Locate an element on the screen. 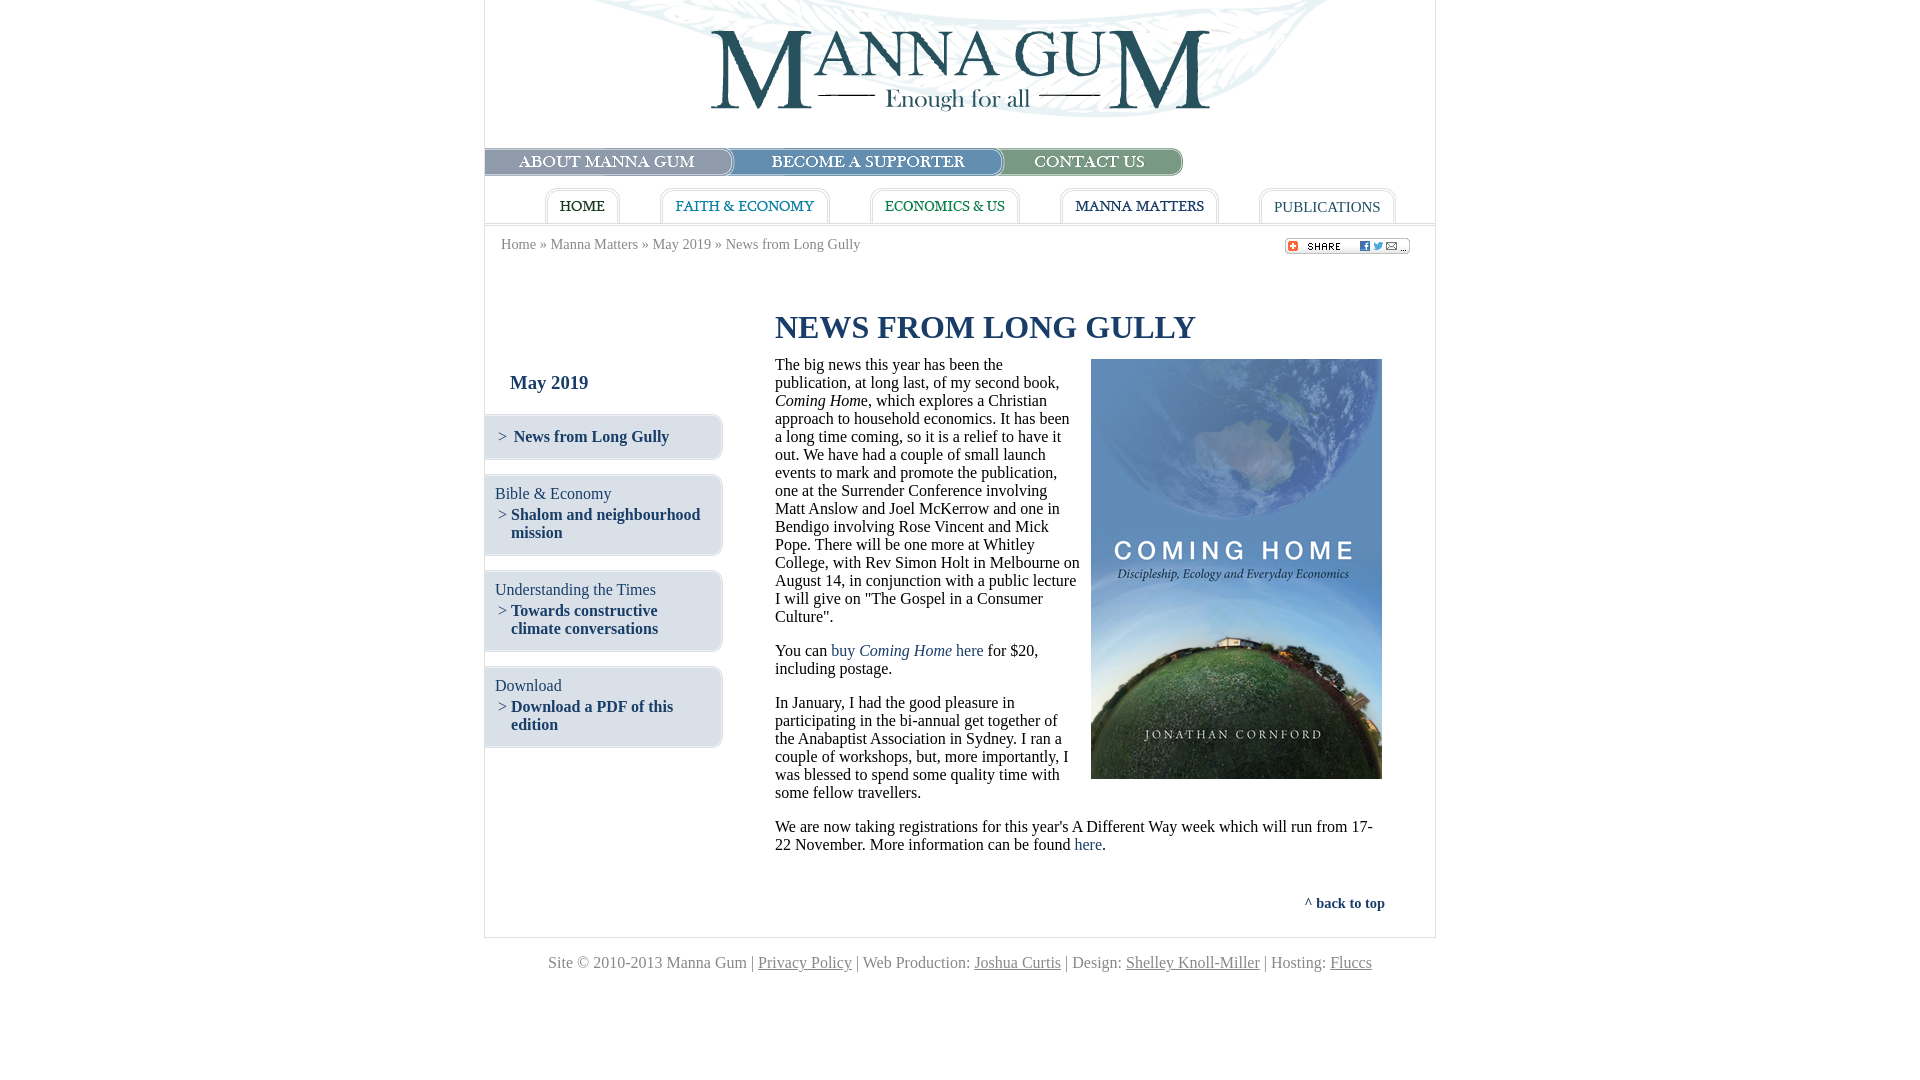  Download a PDF of this edition is located at coordinates (592, 716).